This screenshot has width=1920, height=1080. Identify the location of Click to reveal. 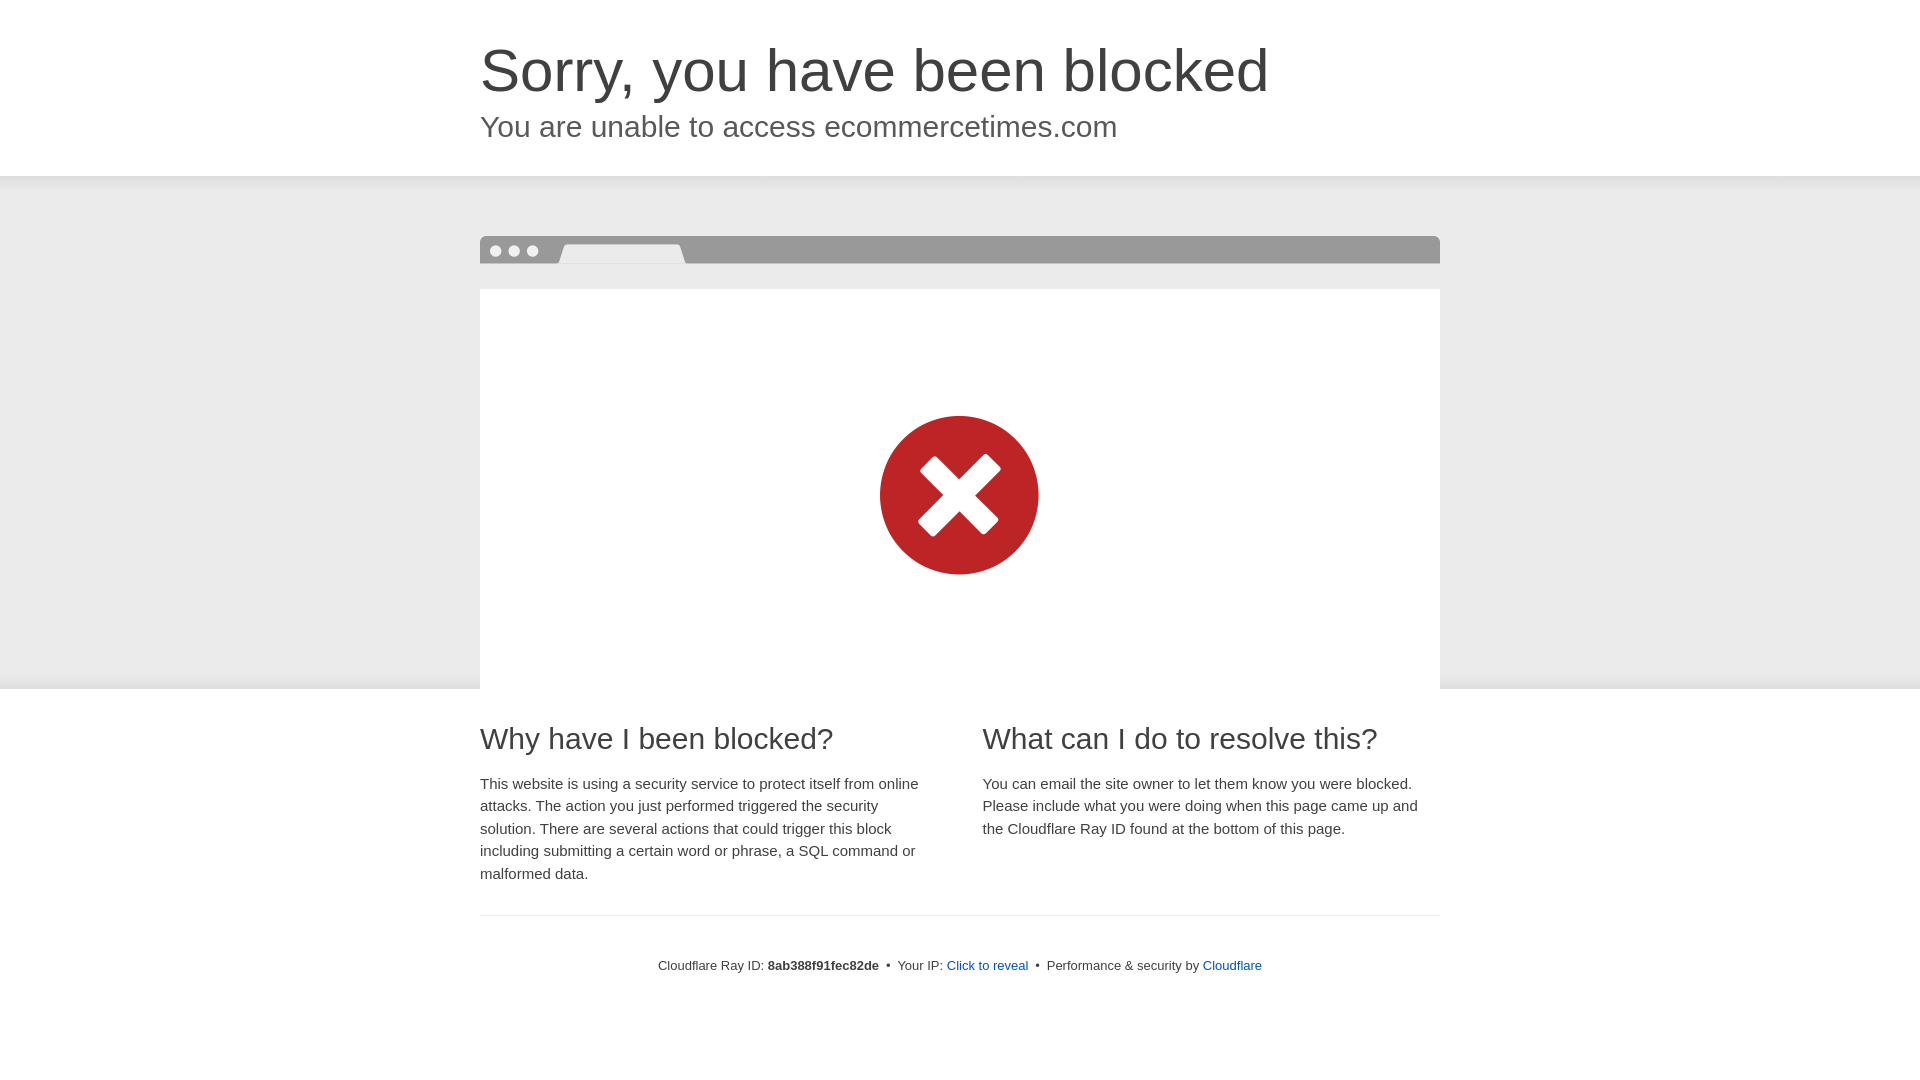
(988, 966).